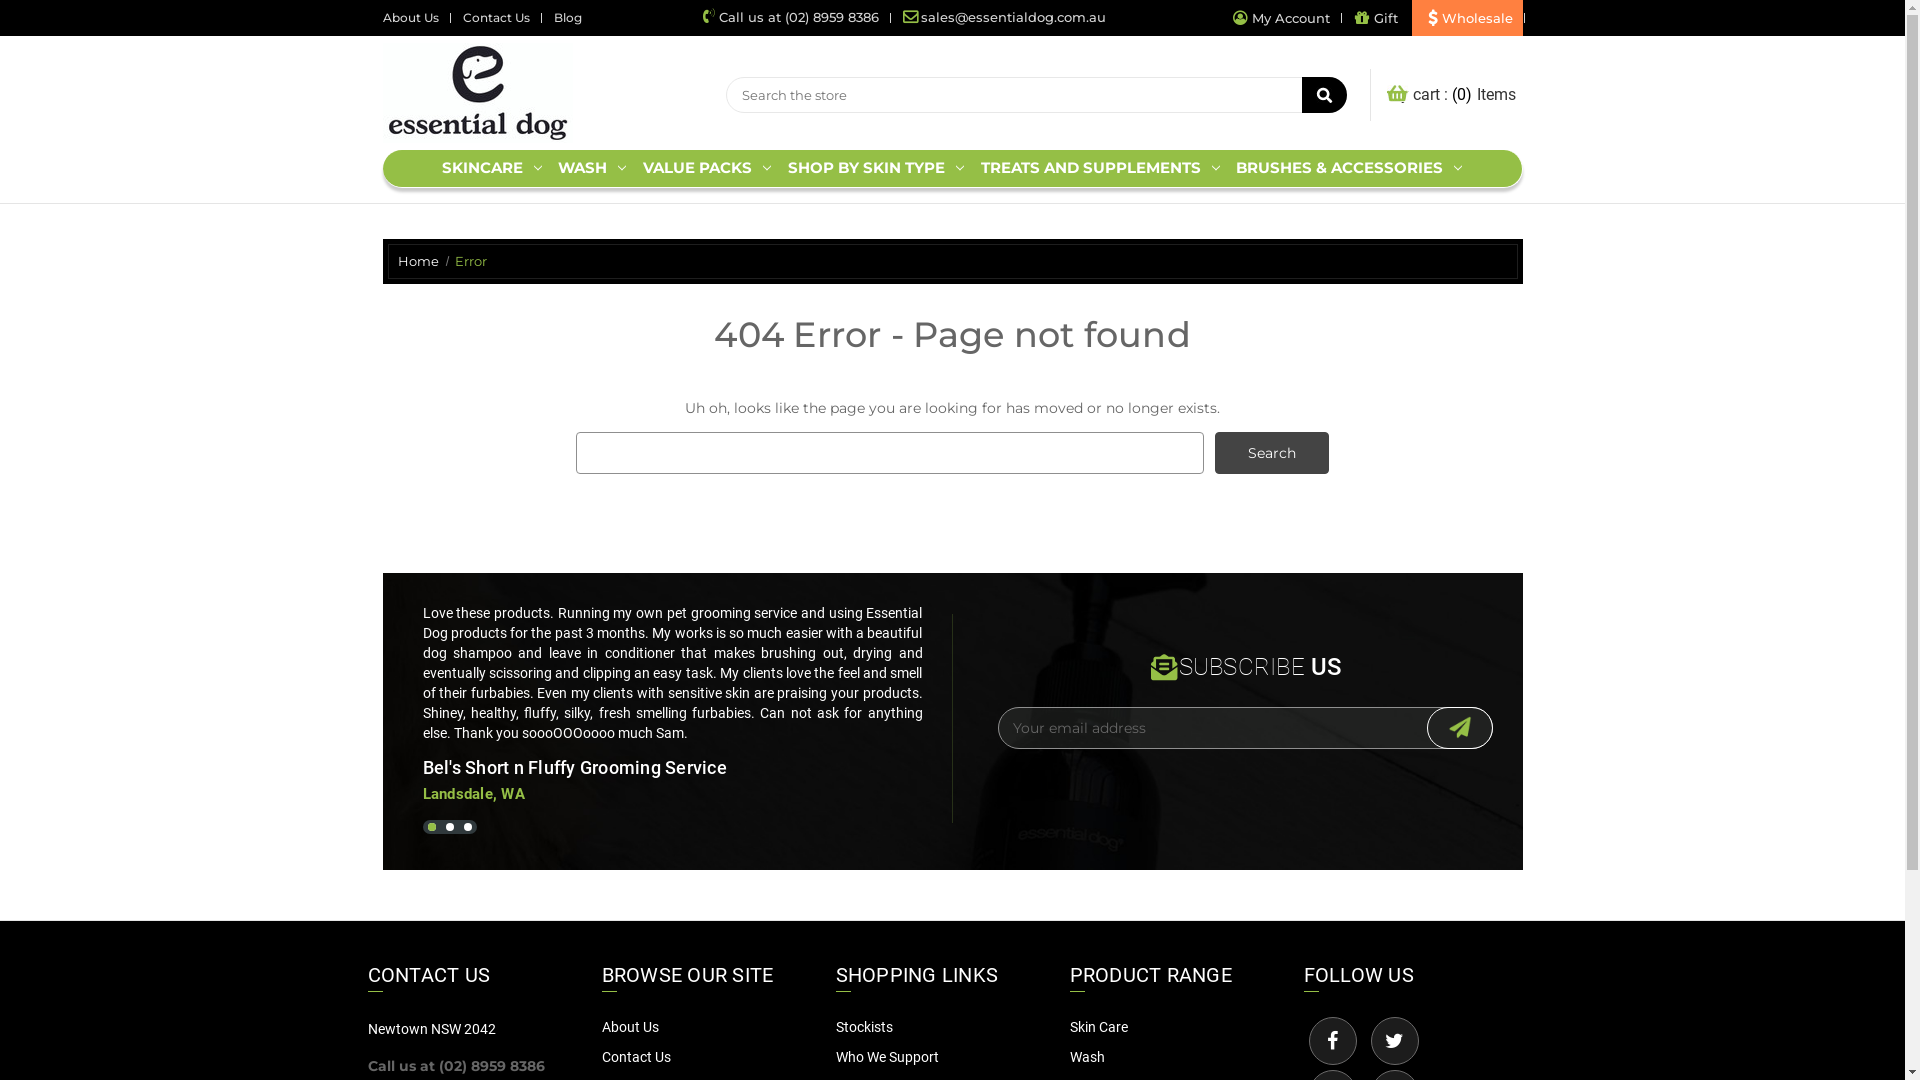 This screenshot has width=1920, height=1080. What do you see at coordinates (1100, 168) in the screenshot?
I see `TREATS AND SUPPLEMENTS` at bounding box center [1100, 168].